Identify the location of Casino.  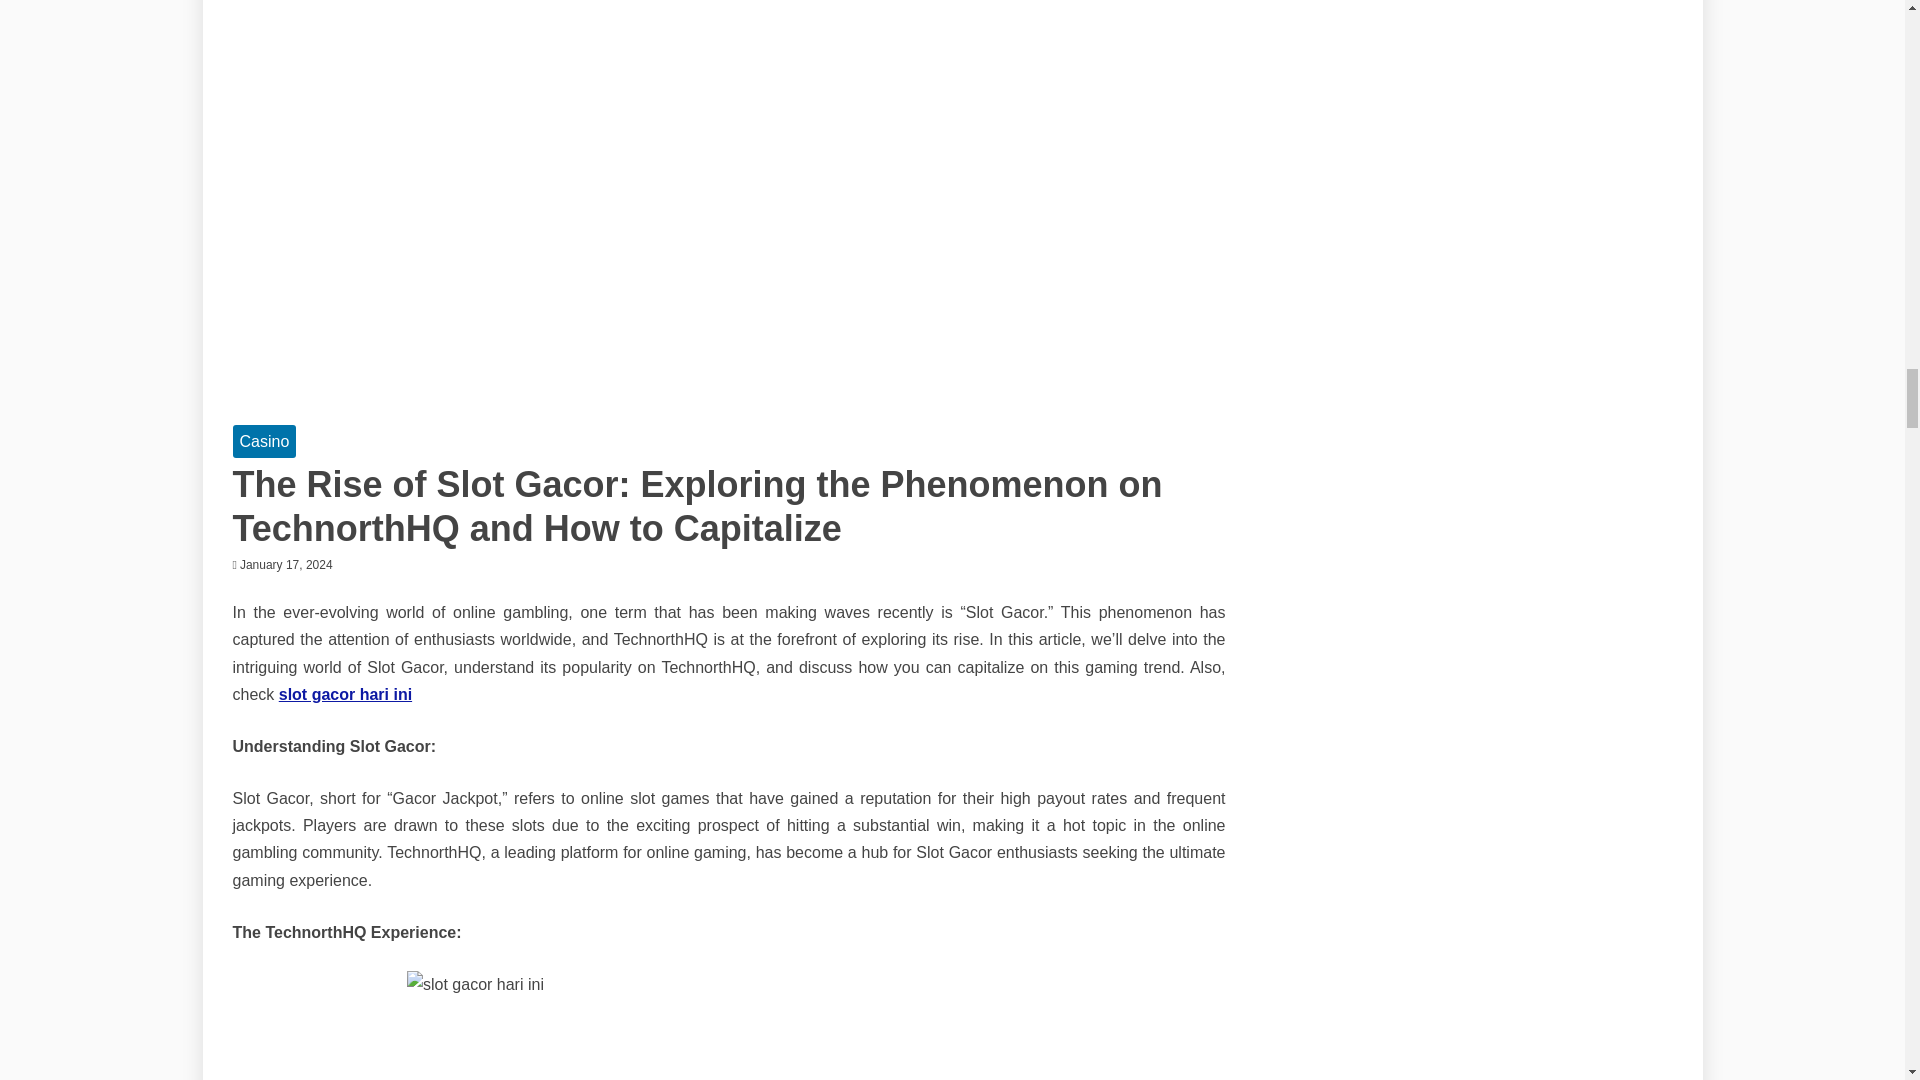
(264, 441).